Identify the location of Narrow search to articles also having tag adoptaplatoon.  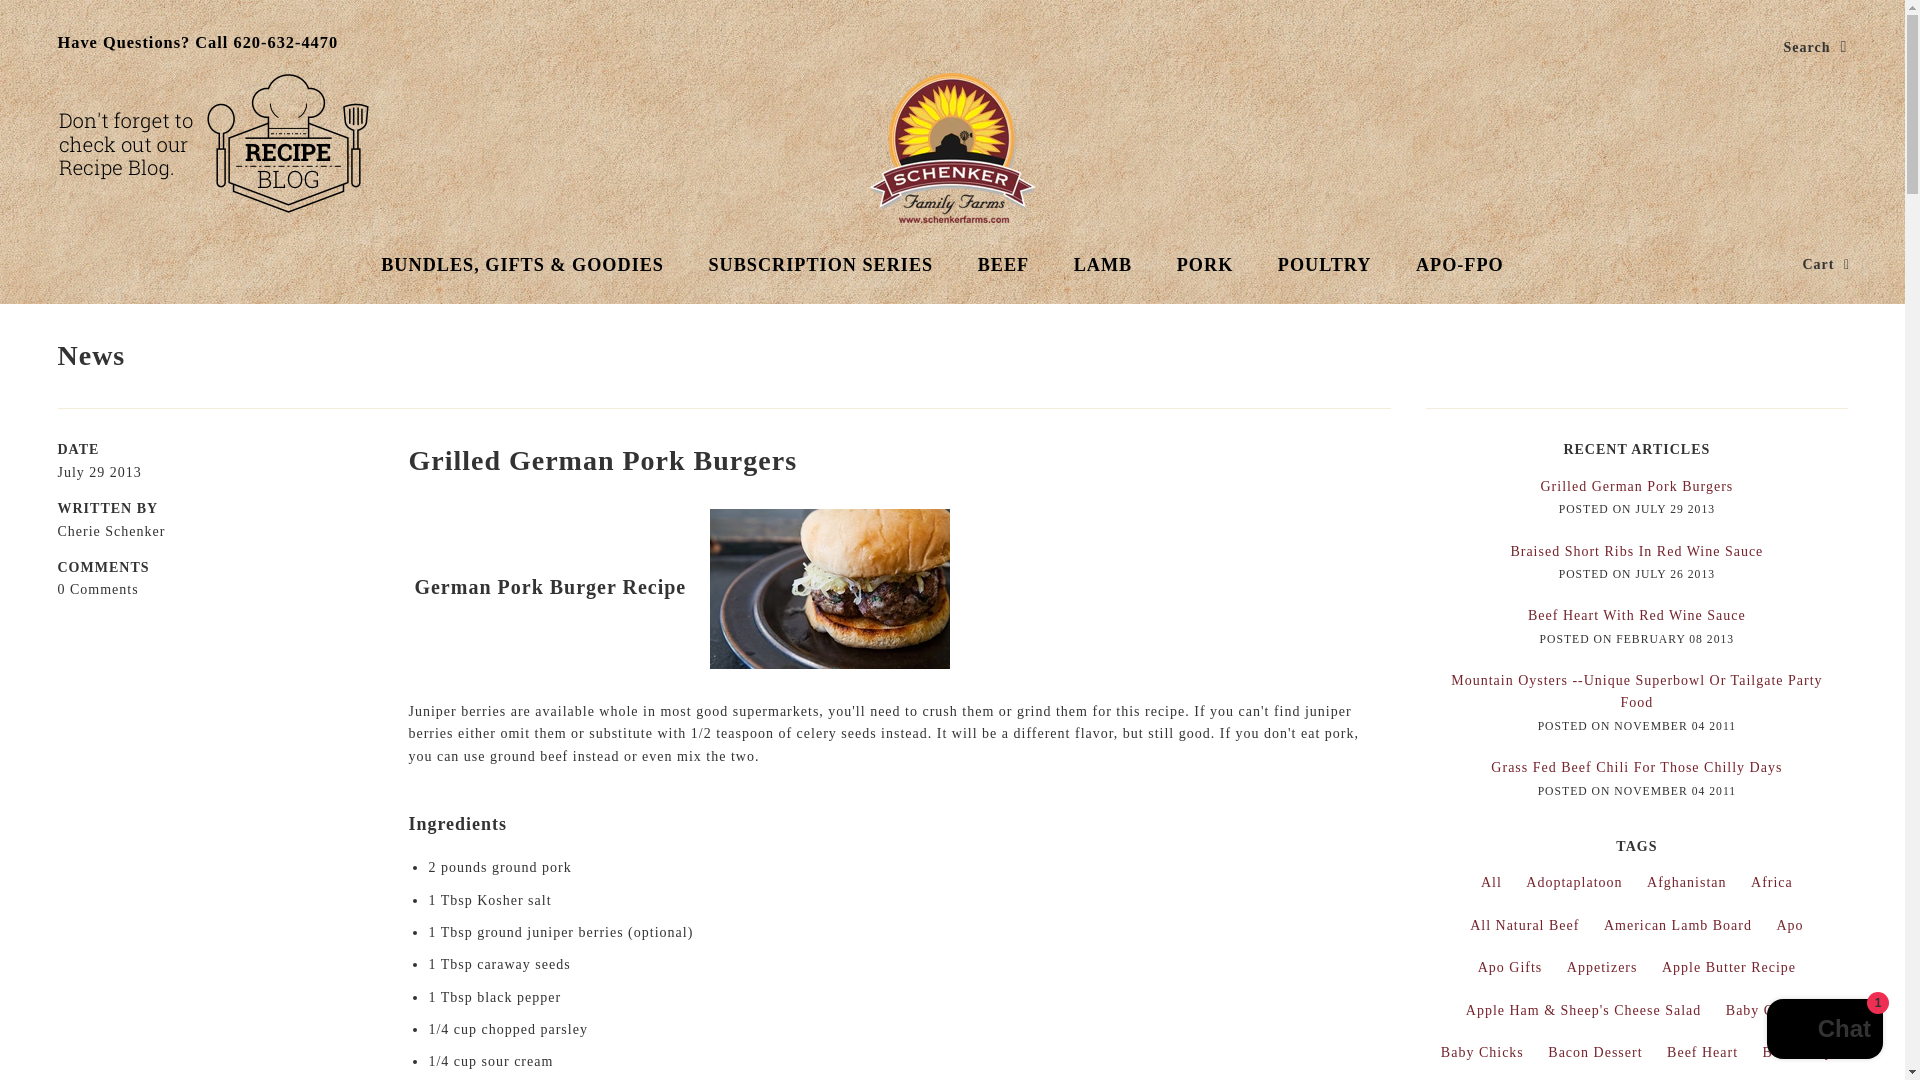
(1574, 882).